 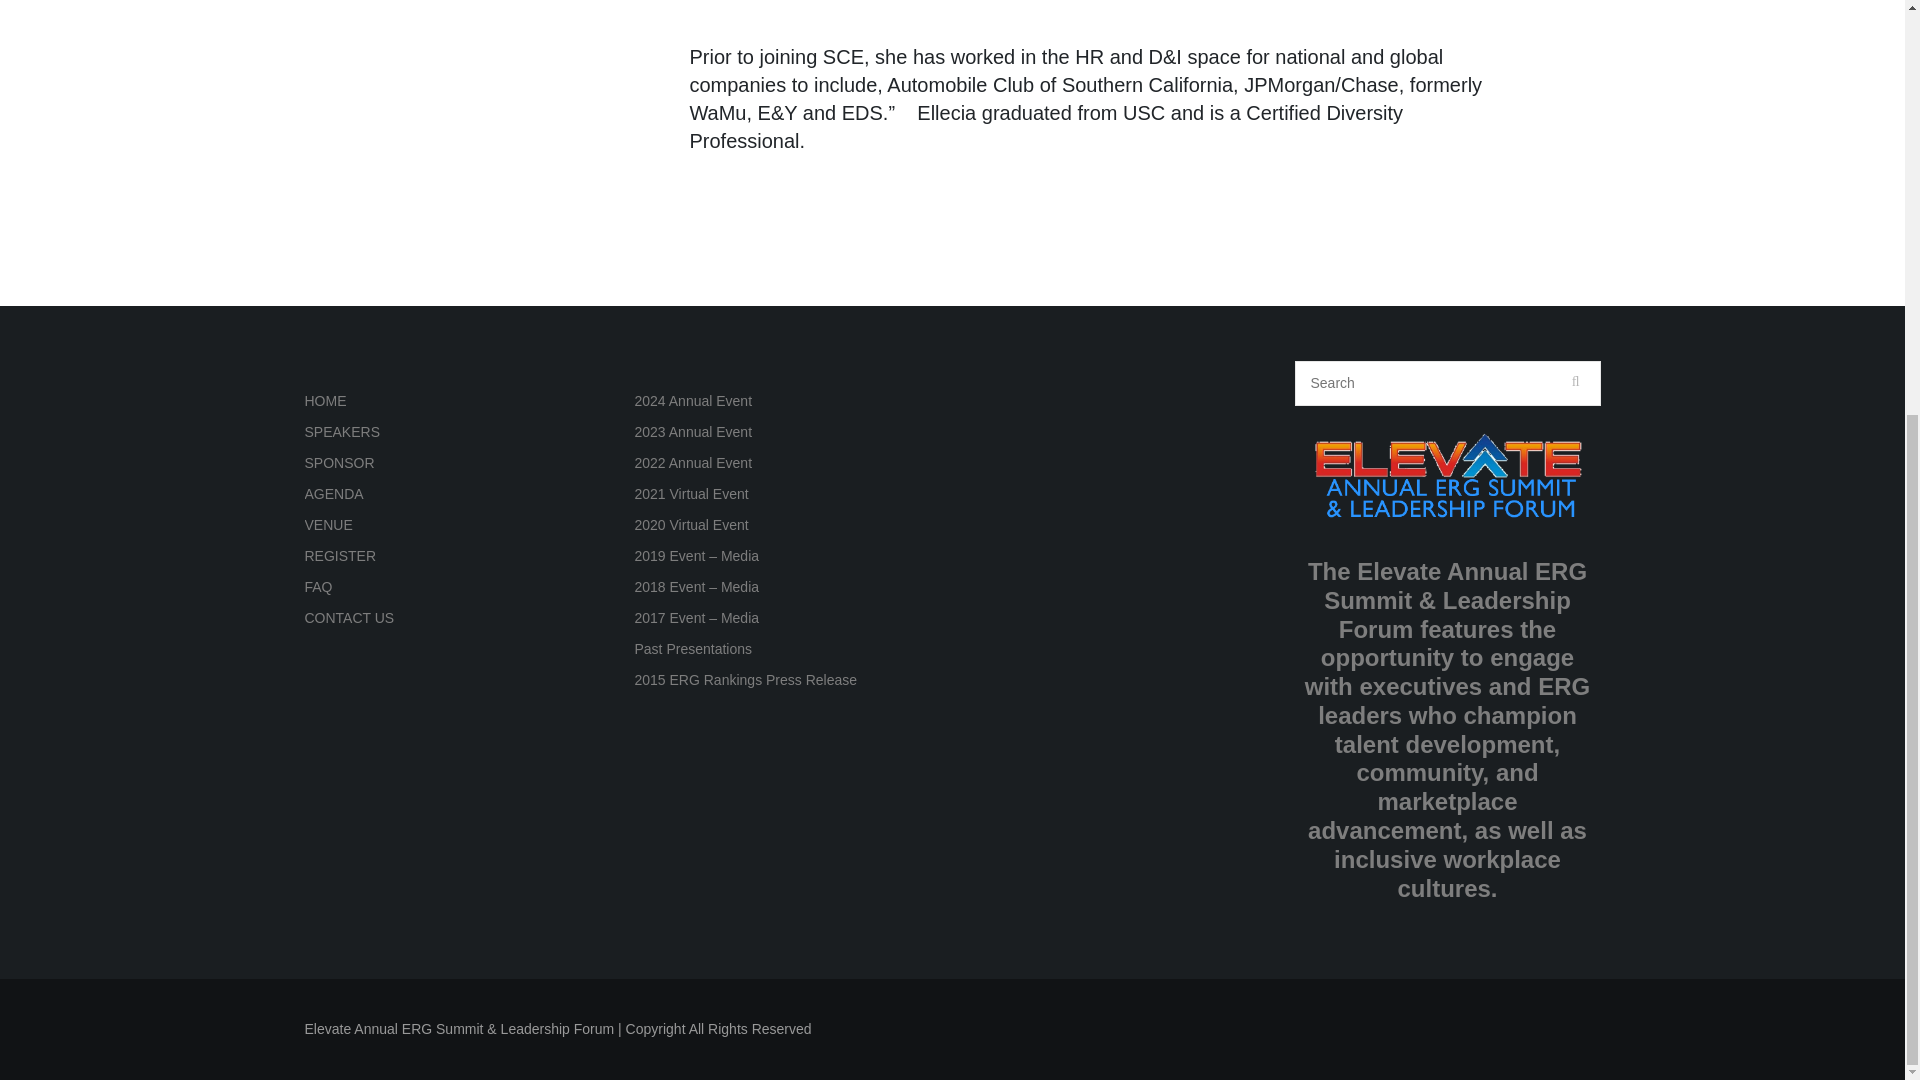 I want to click on 2022 Annual Event, so click(x=692, y=462).